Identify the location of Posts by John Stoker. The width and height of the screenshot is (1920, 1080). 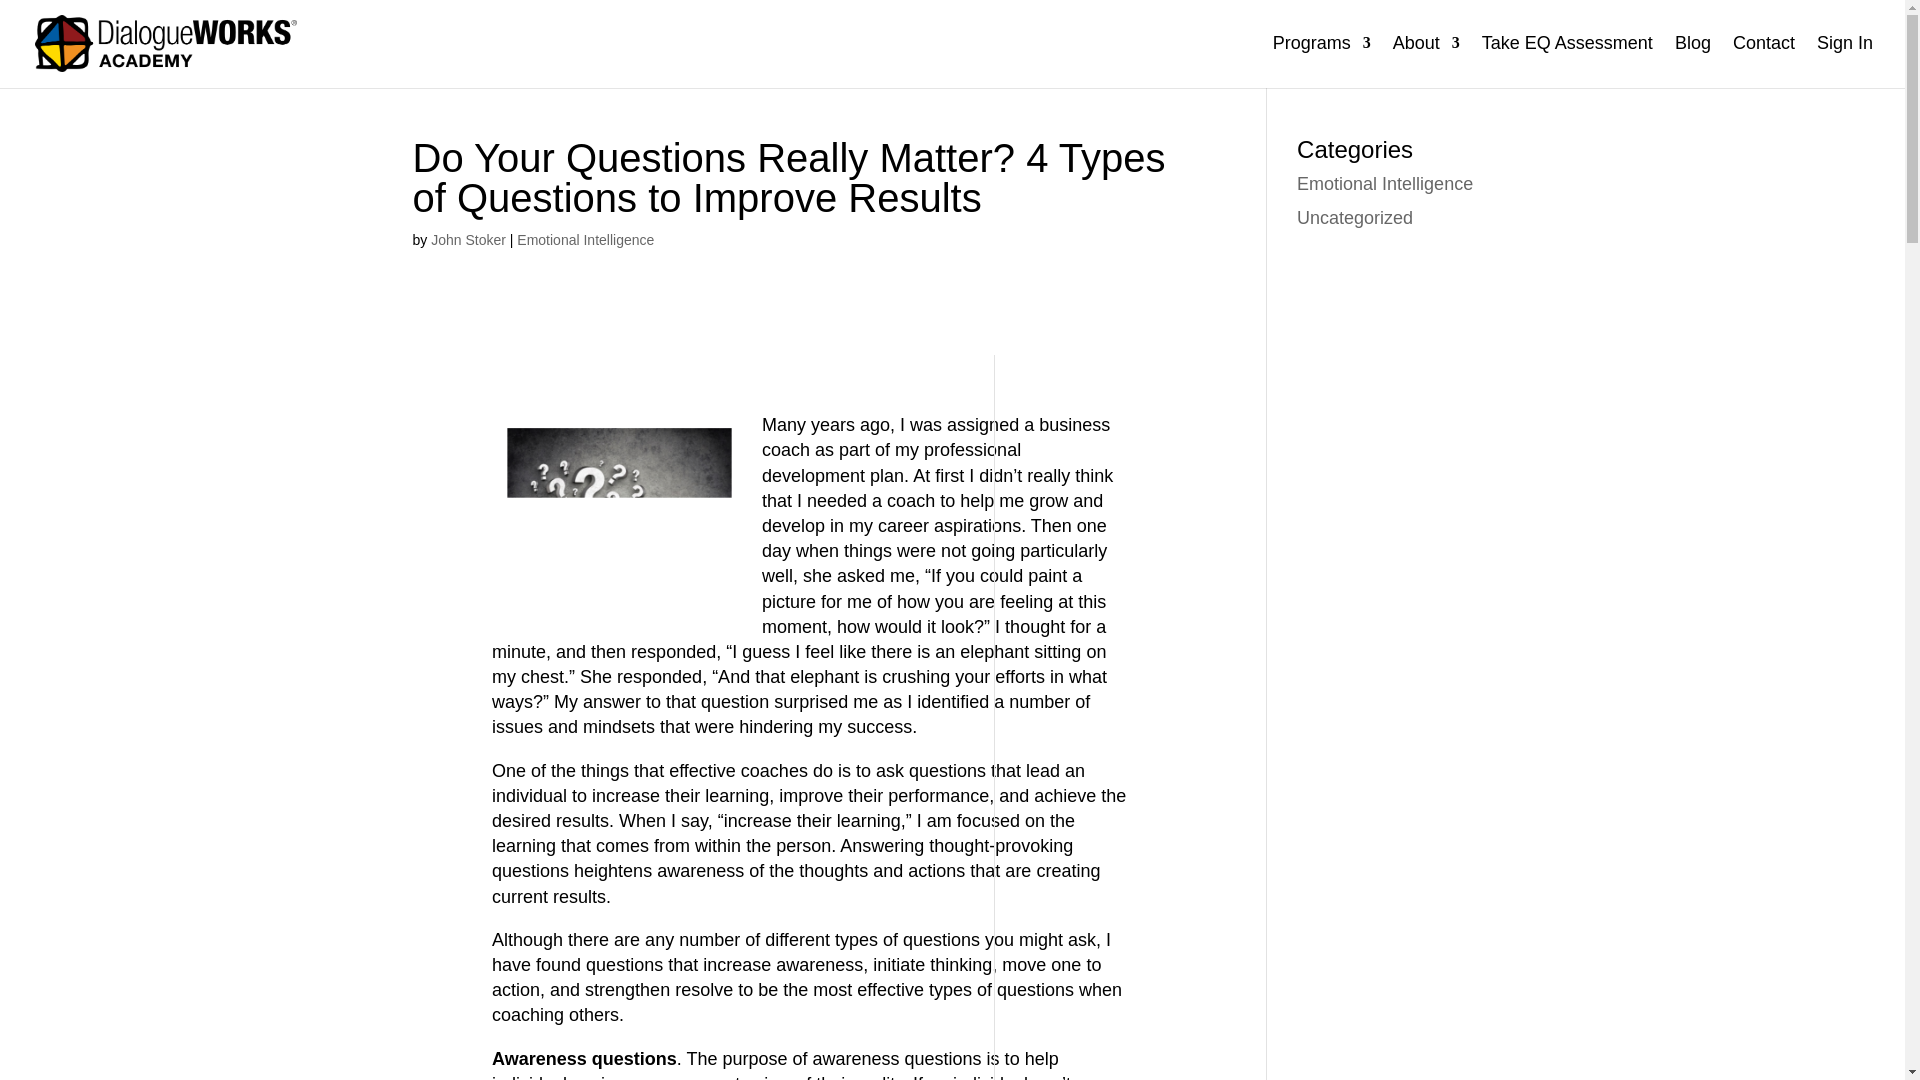
(468, 240).